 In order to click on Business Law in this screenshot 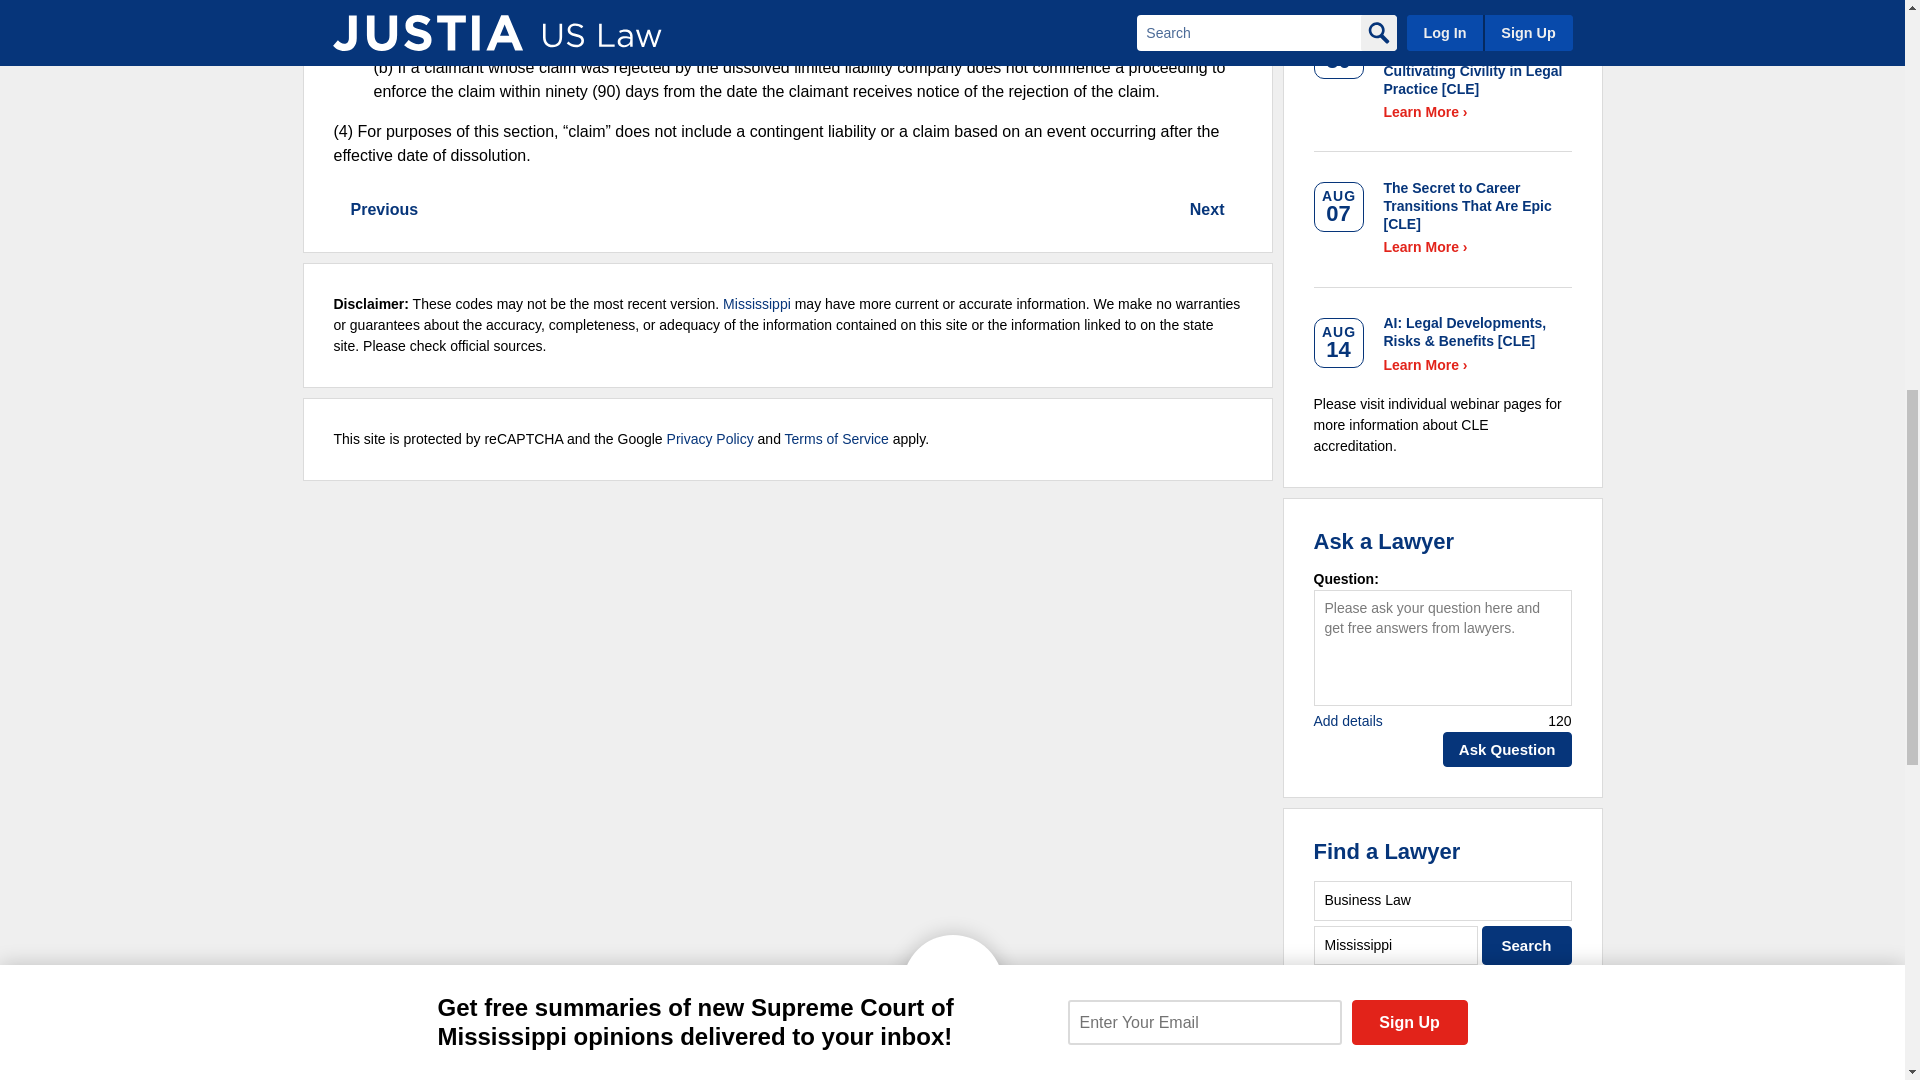, I will do `click(1442, 900)`.